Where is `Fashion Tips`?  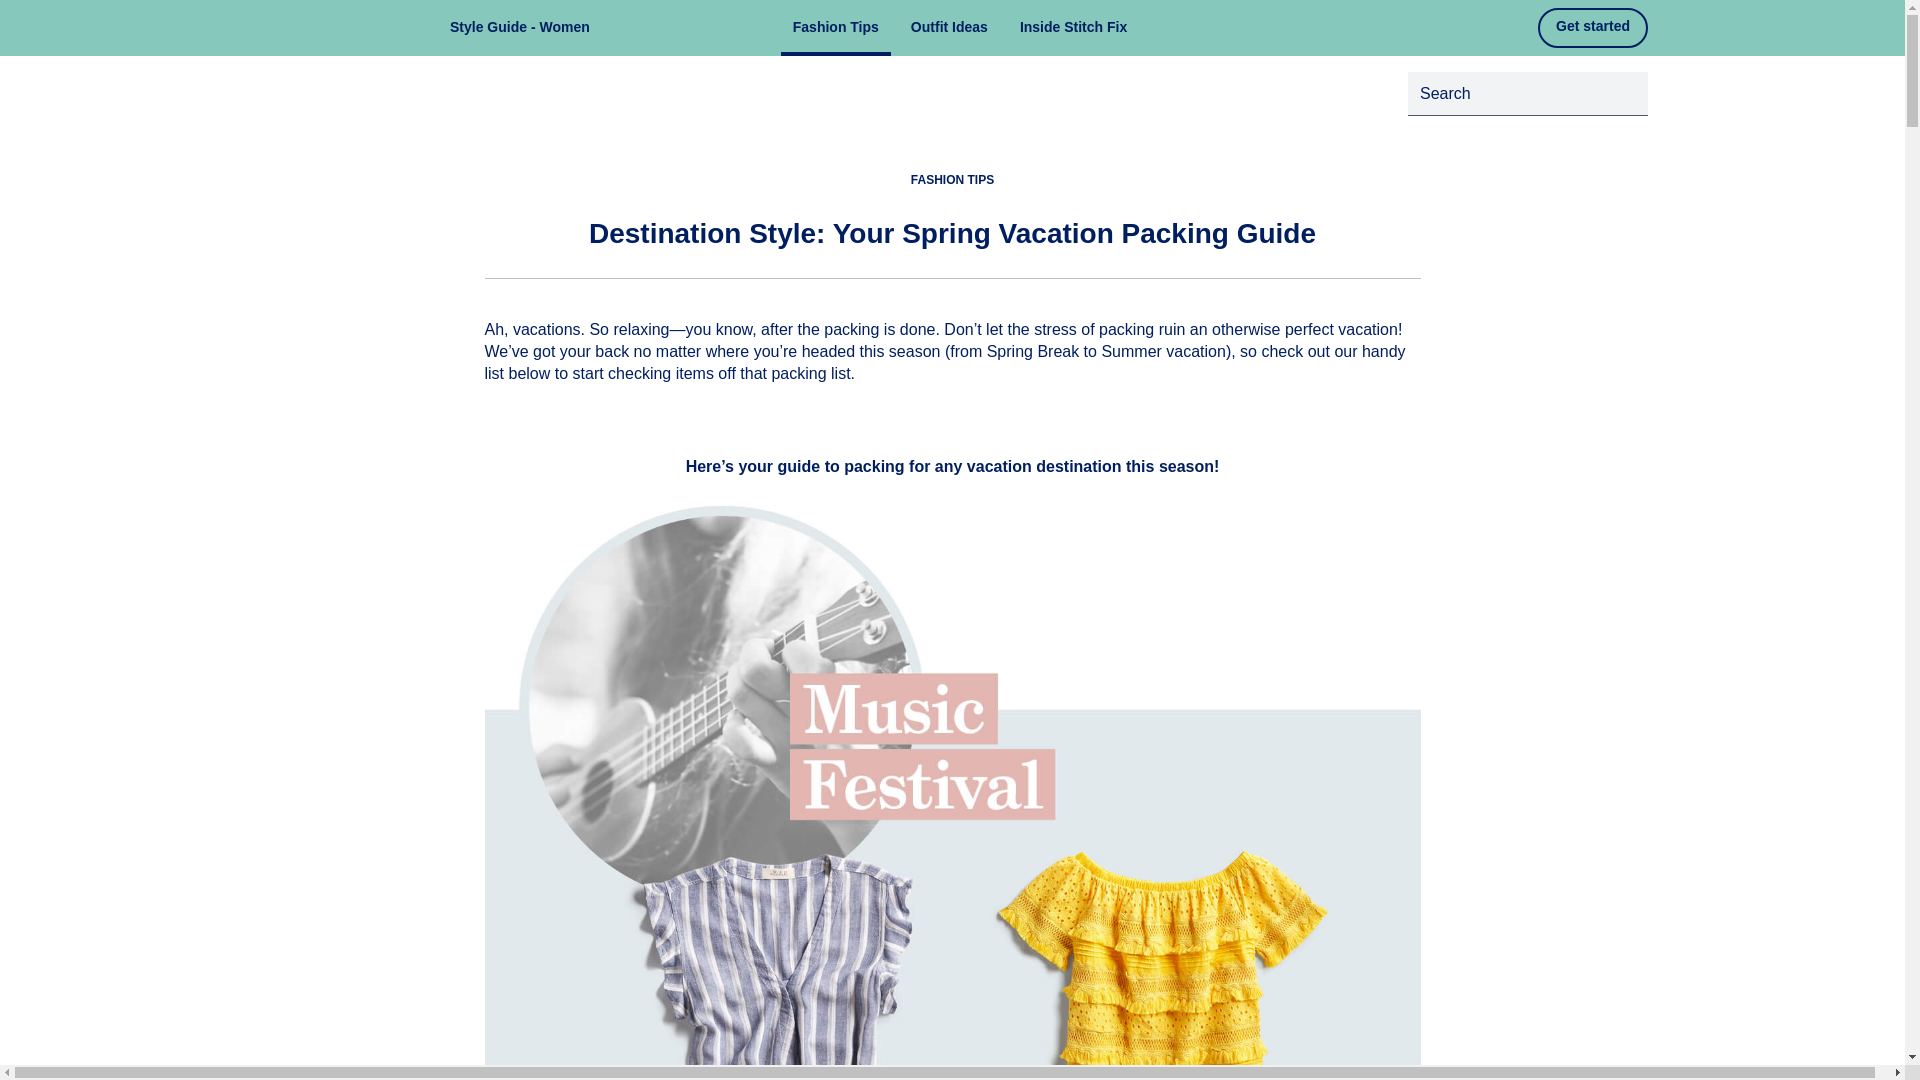 Fashion Tips is located at coordinates (836, 28).